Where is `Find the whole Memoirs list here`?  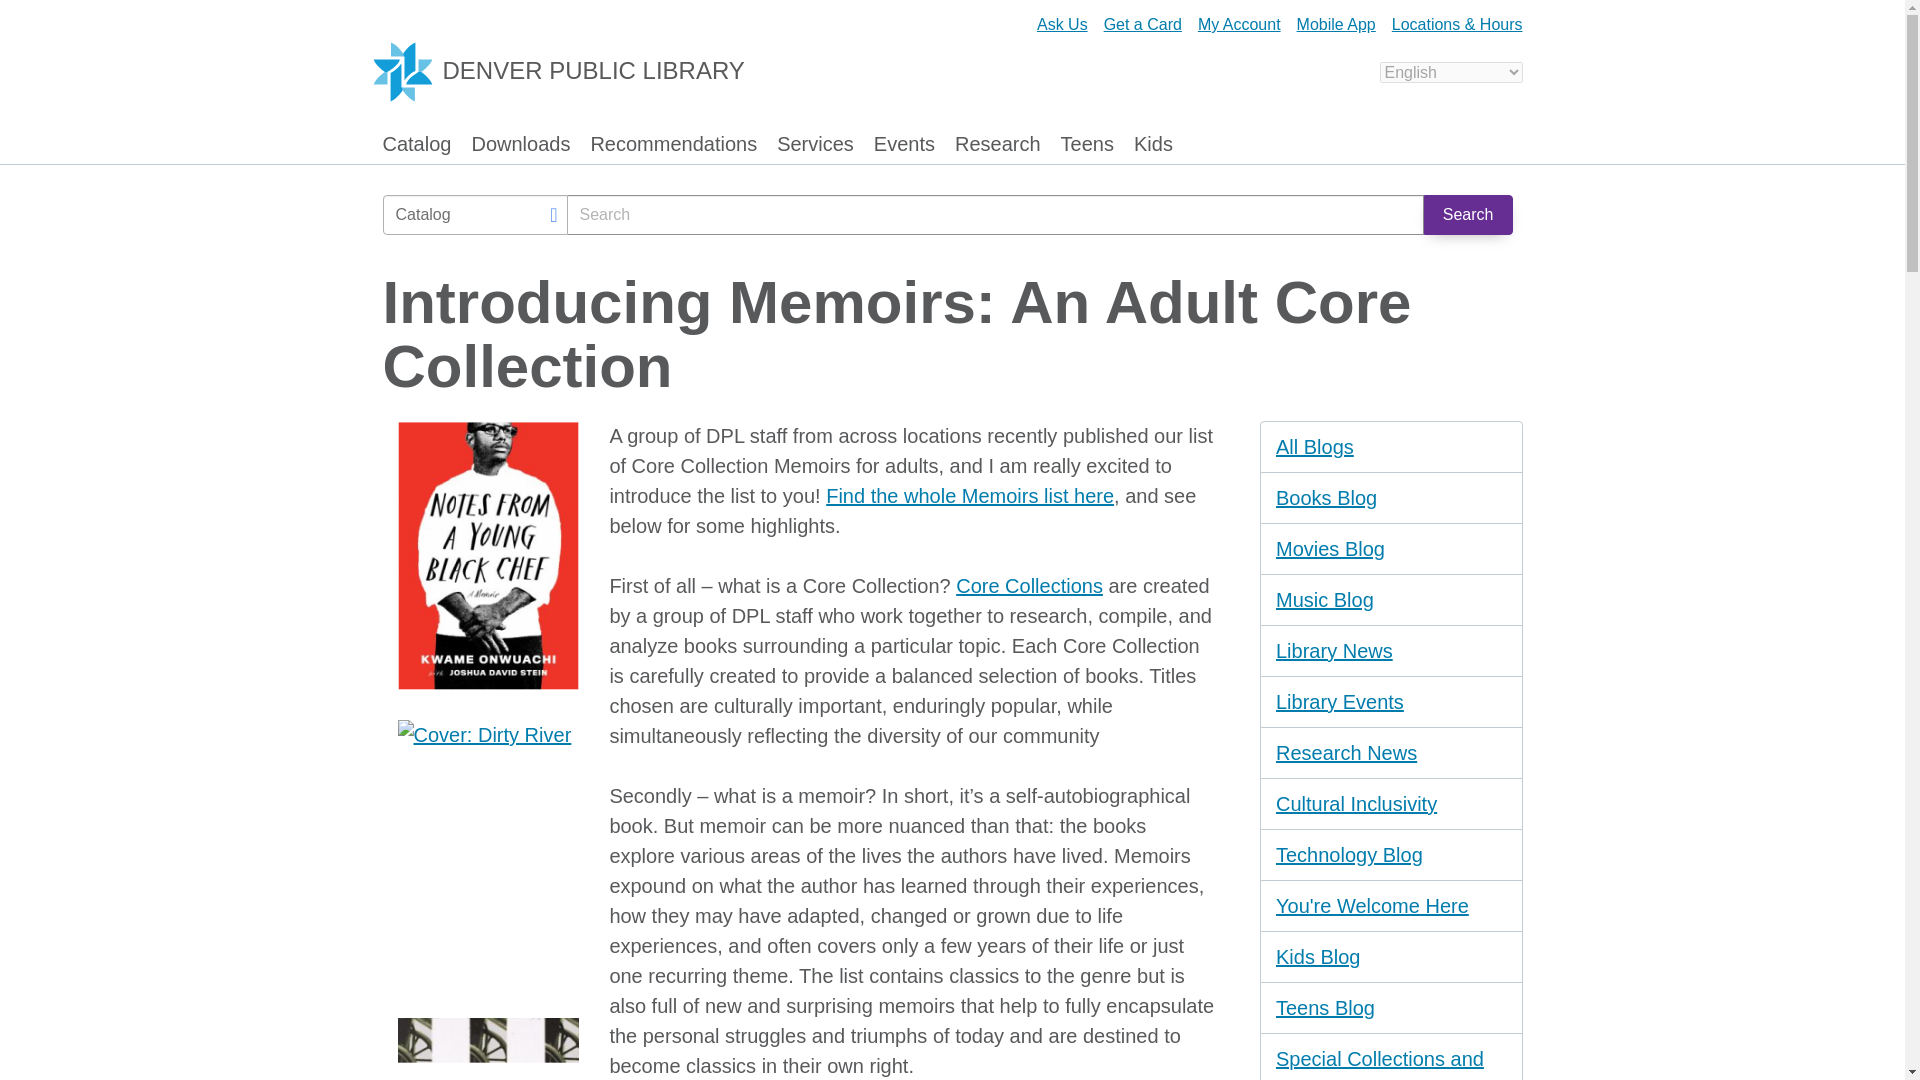 Find the whole Memoirs list here is located at coordinates (969, 495).